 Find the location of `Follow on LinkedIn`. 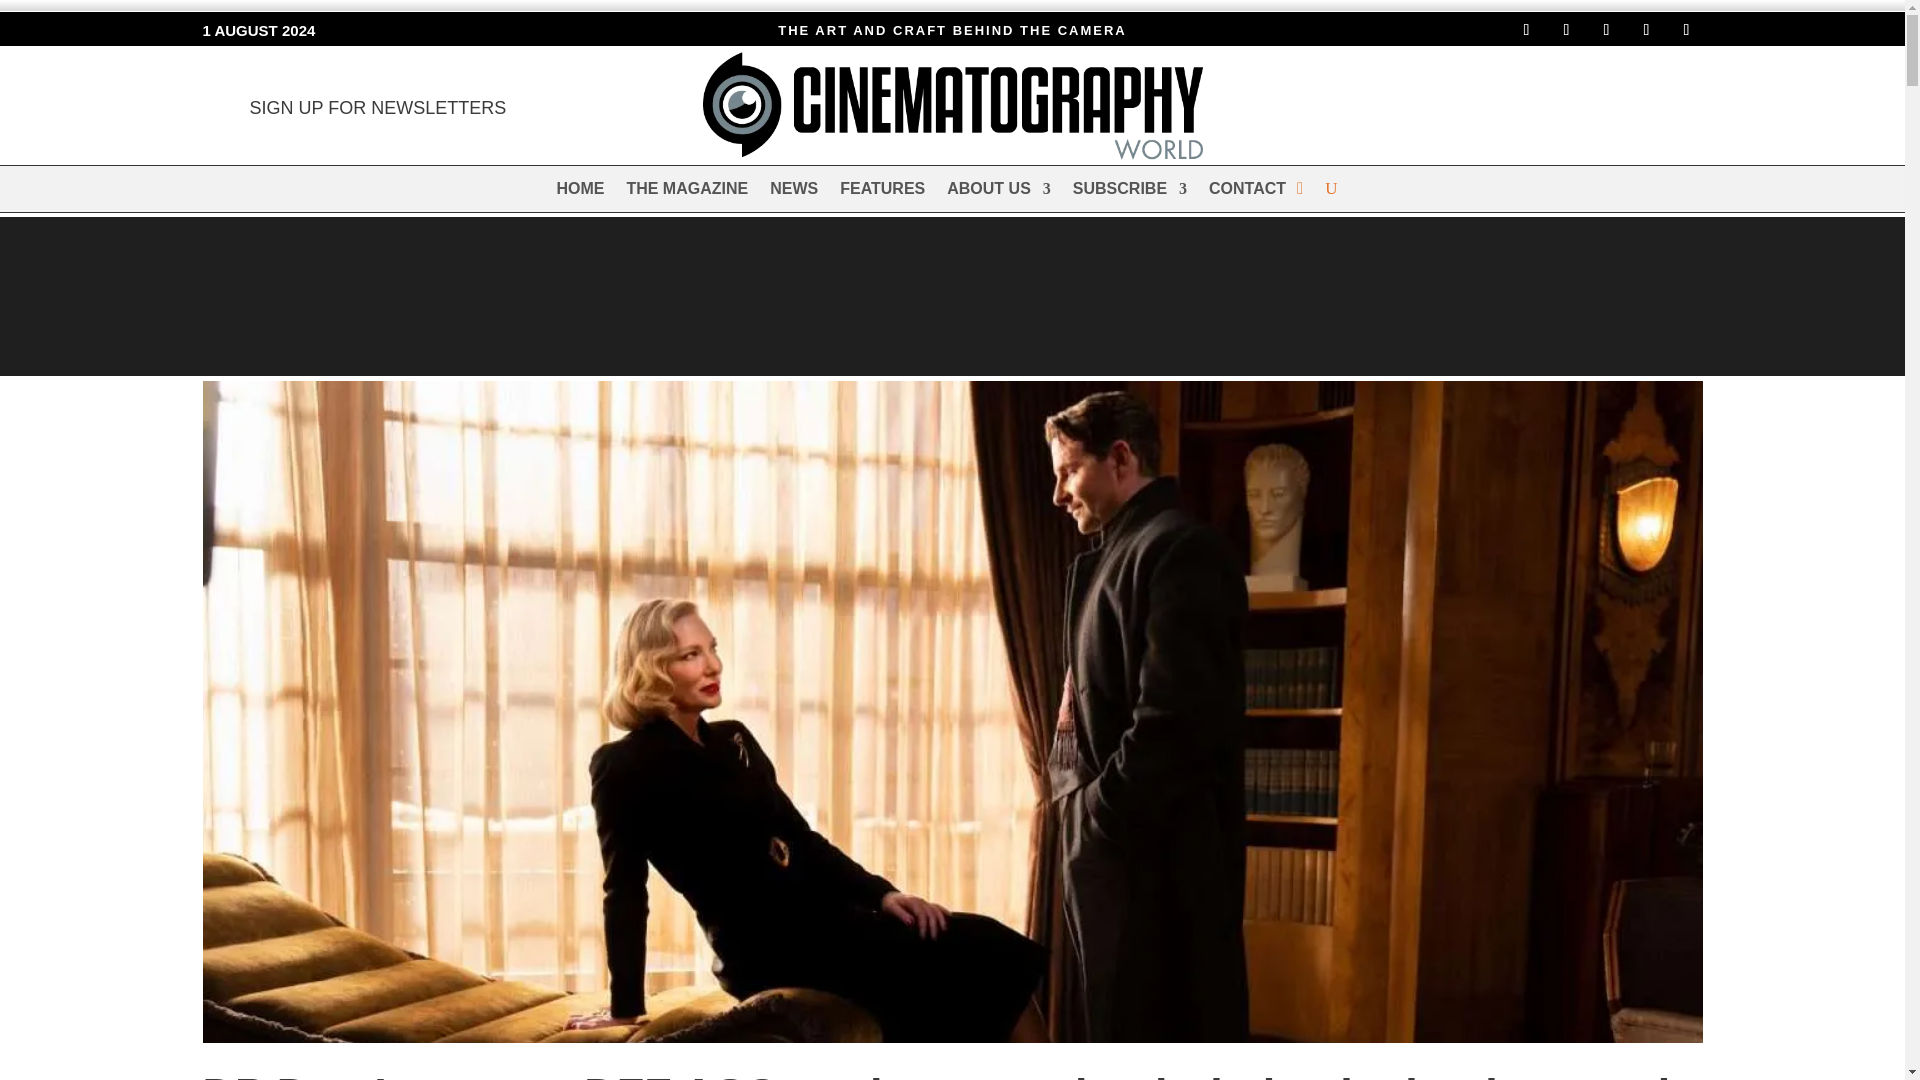

Follow on LinkedIn is located at coordinates (1646, 30).